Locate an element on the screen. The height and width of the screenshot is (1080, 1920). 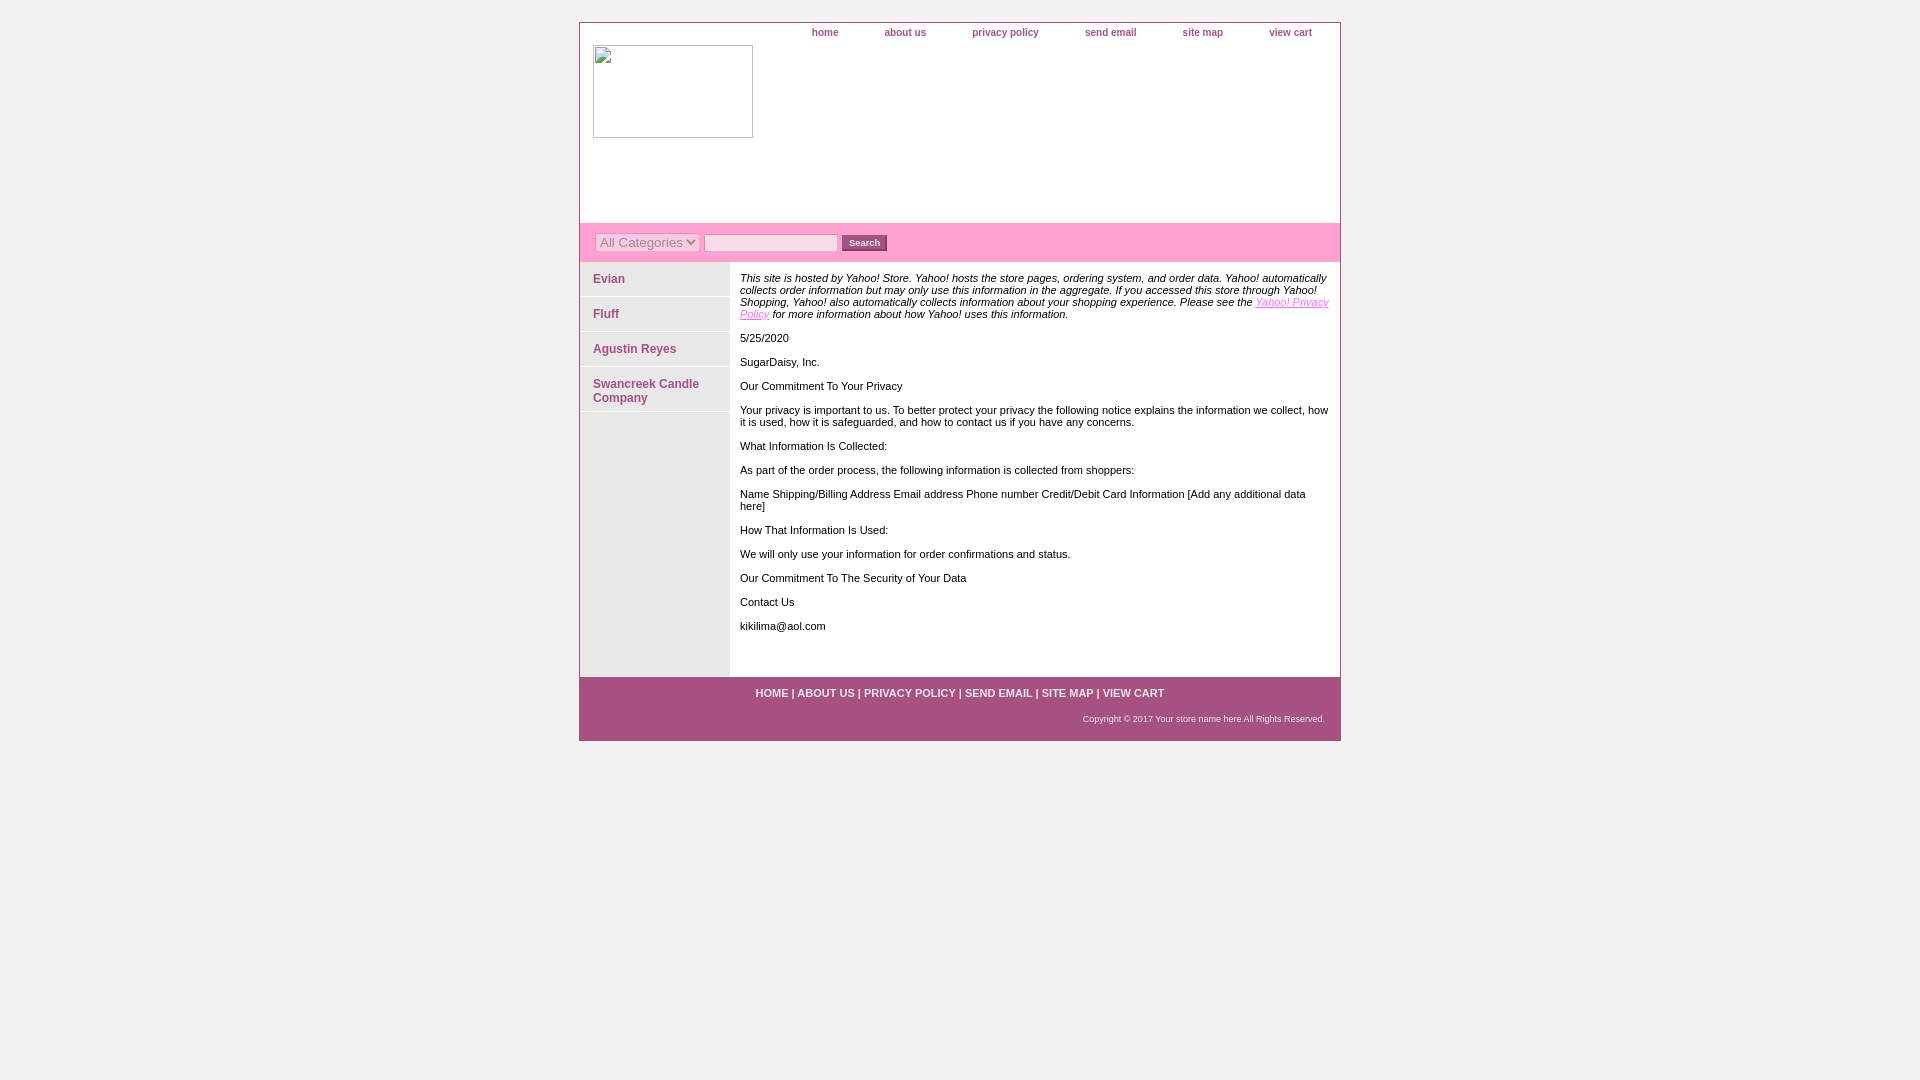
view cart is located at coordinates (1290, 33).